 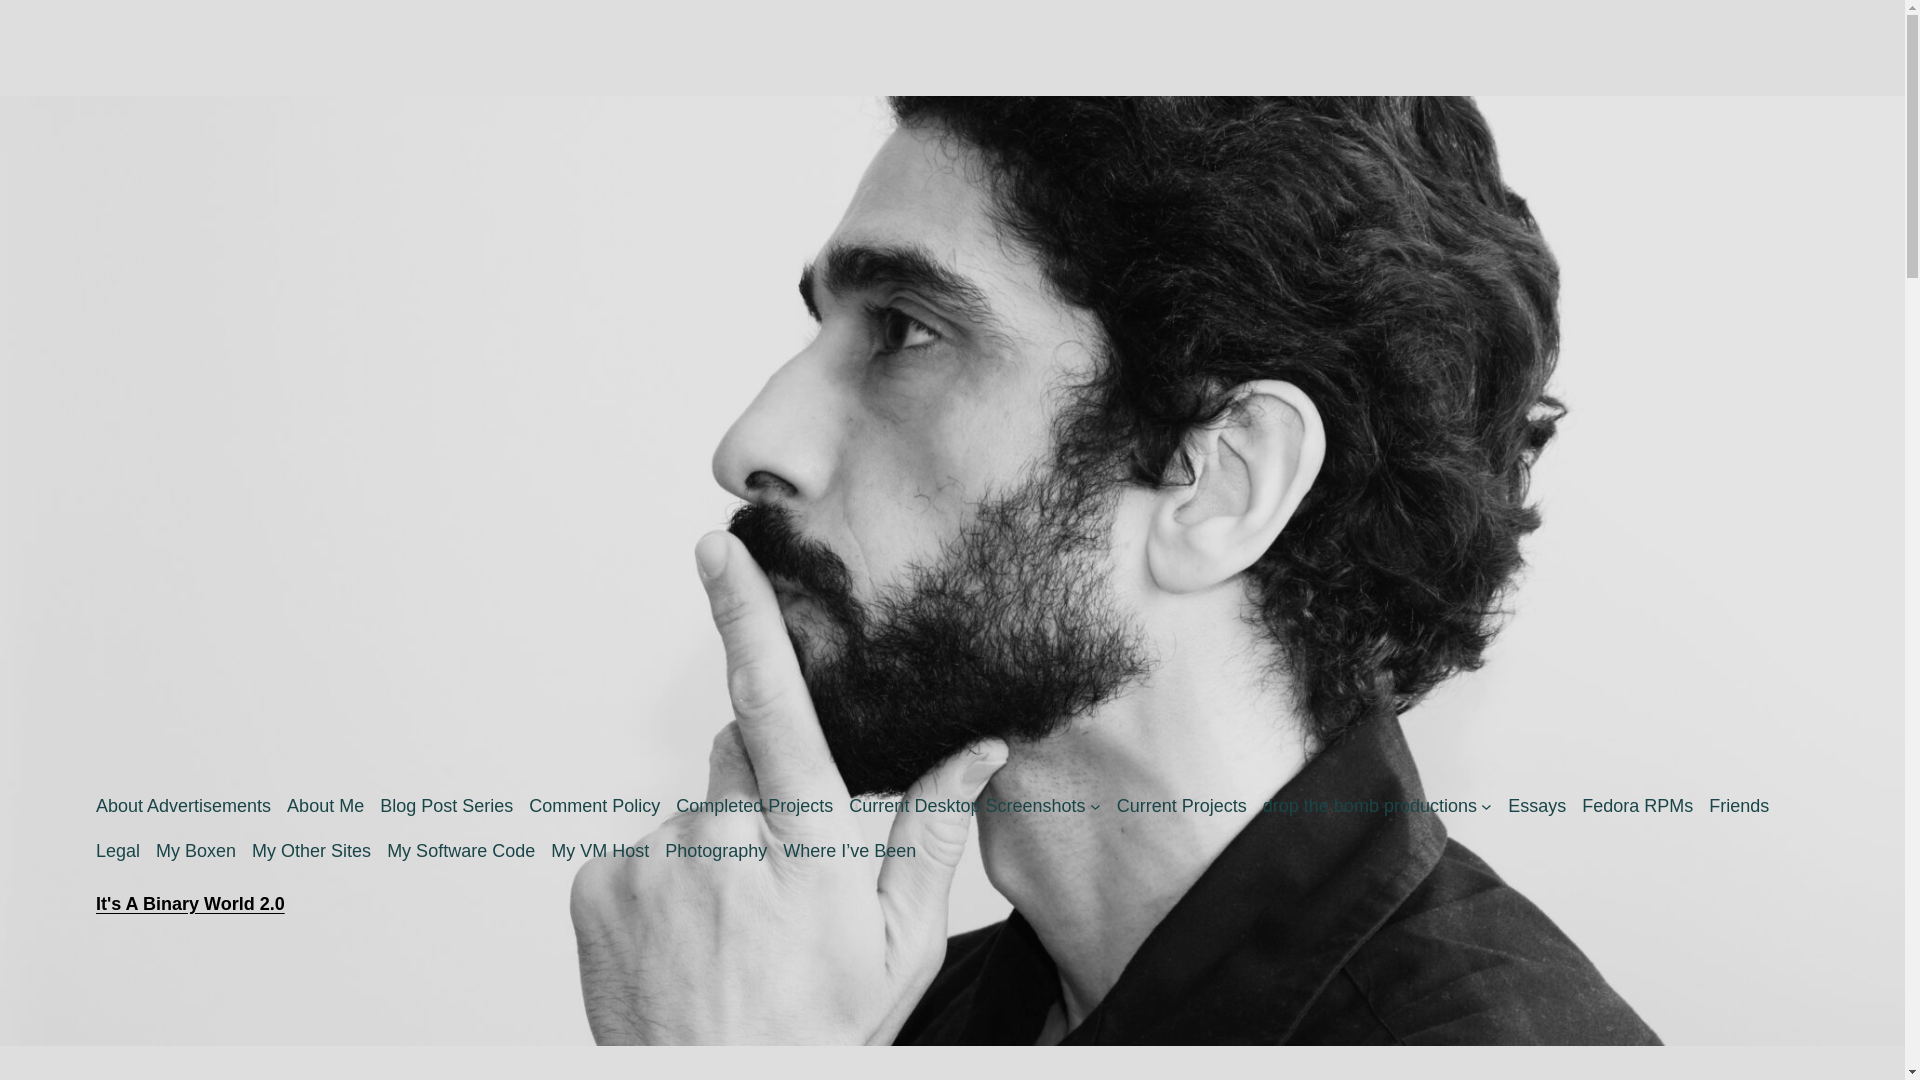 What do you see at coordinates (966, 806) in the screenshot?
I see `Current Desktop Screenshots` at bounding box center [966, 806].